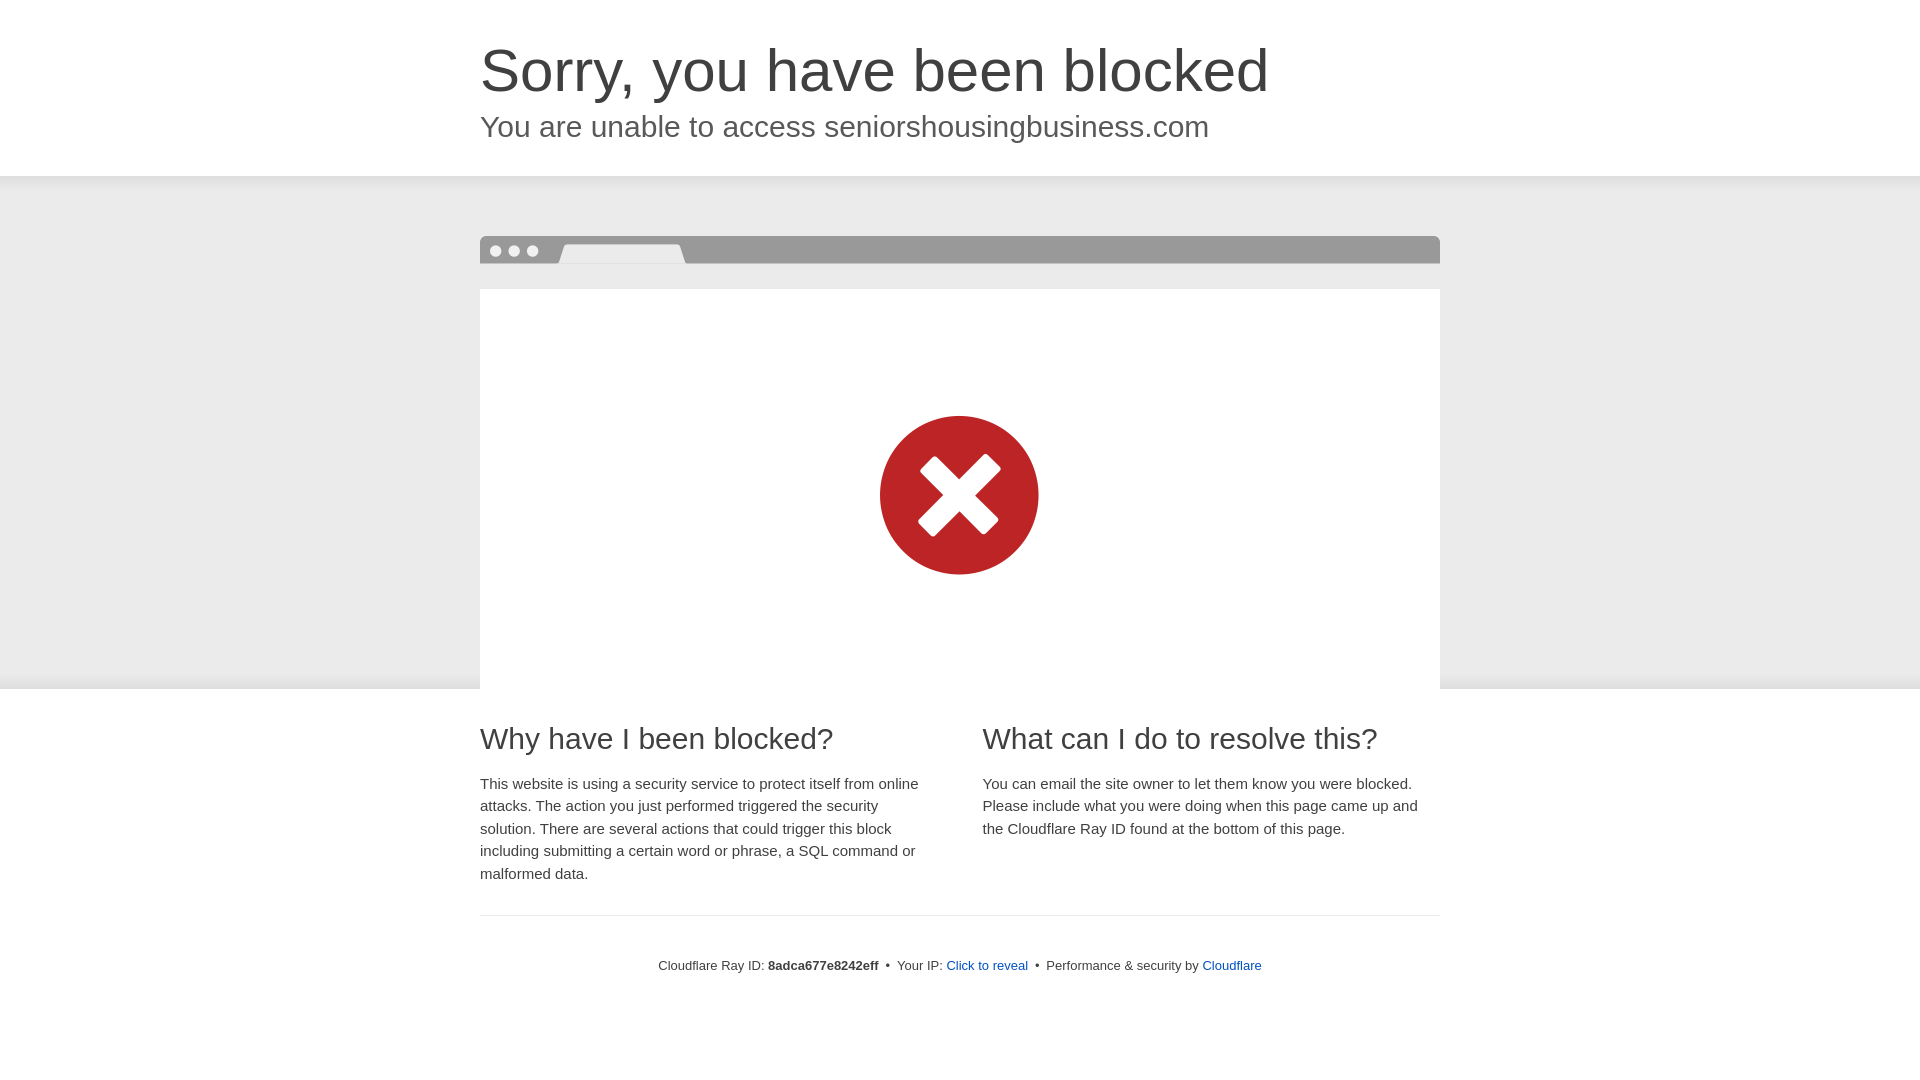 The height and width of the screenshot is (1080, 1920). I want to click on Cloudflare, so click(1231, 965).